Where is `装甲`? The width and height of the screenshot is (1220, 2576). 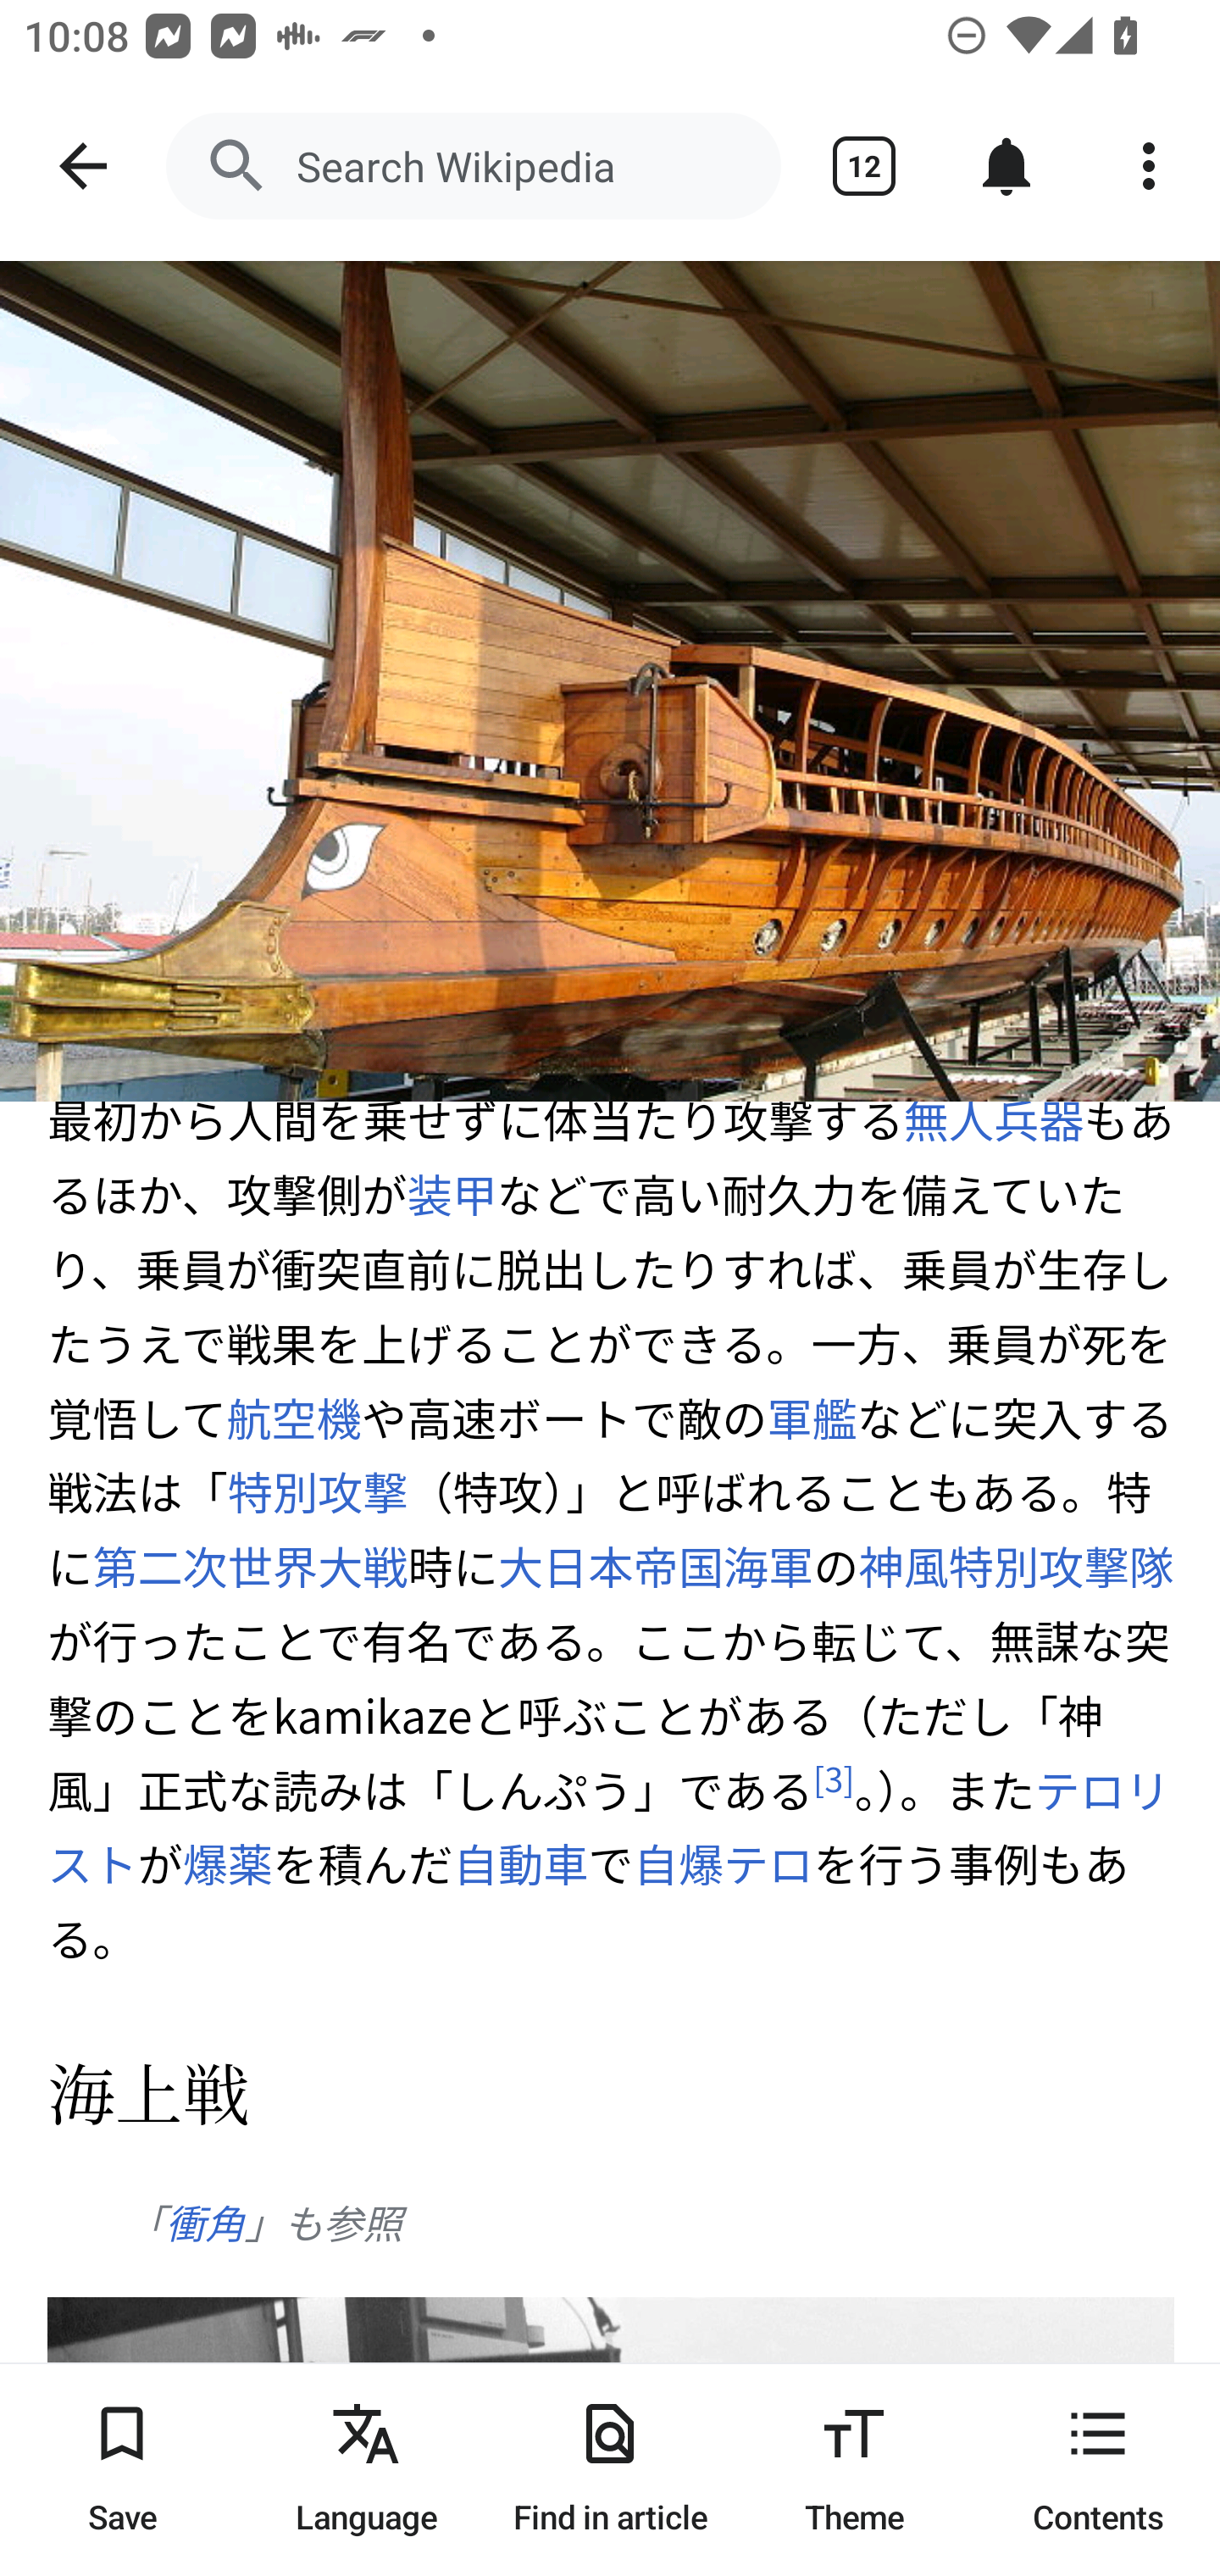 装甲 is located at coordinates (452, 1194).